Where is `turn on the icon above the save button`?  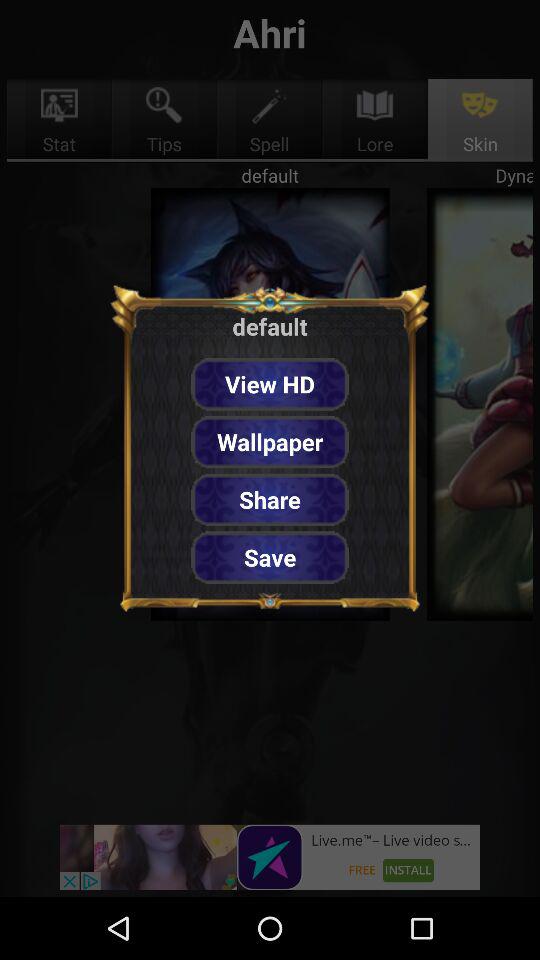
turn on the icon above the save button is located at coordinates (270, 500).